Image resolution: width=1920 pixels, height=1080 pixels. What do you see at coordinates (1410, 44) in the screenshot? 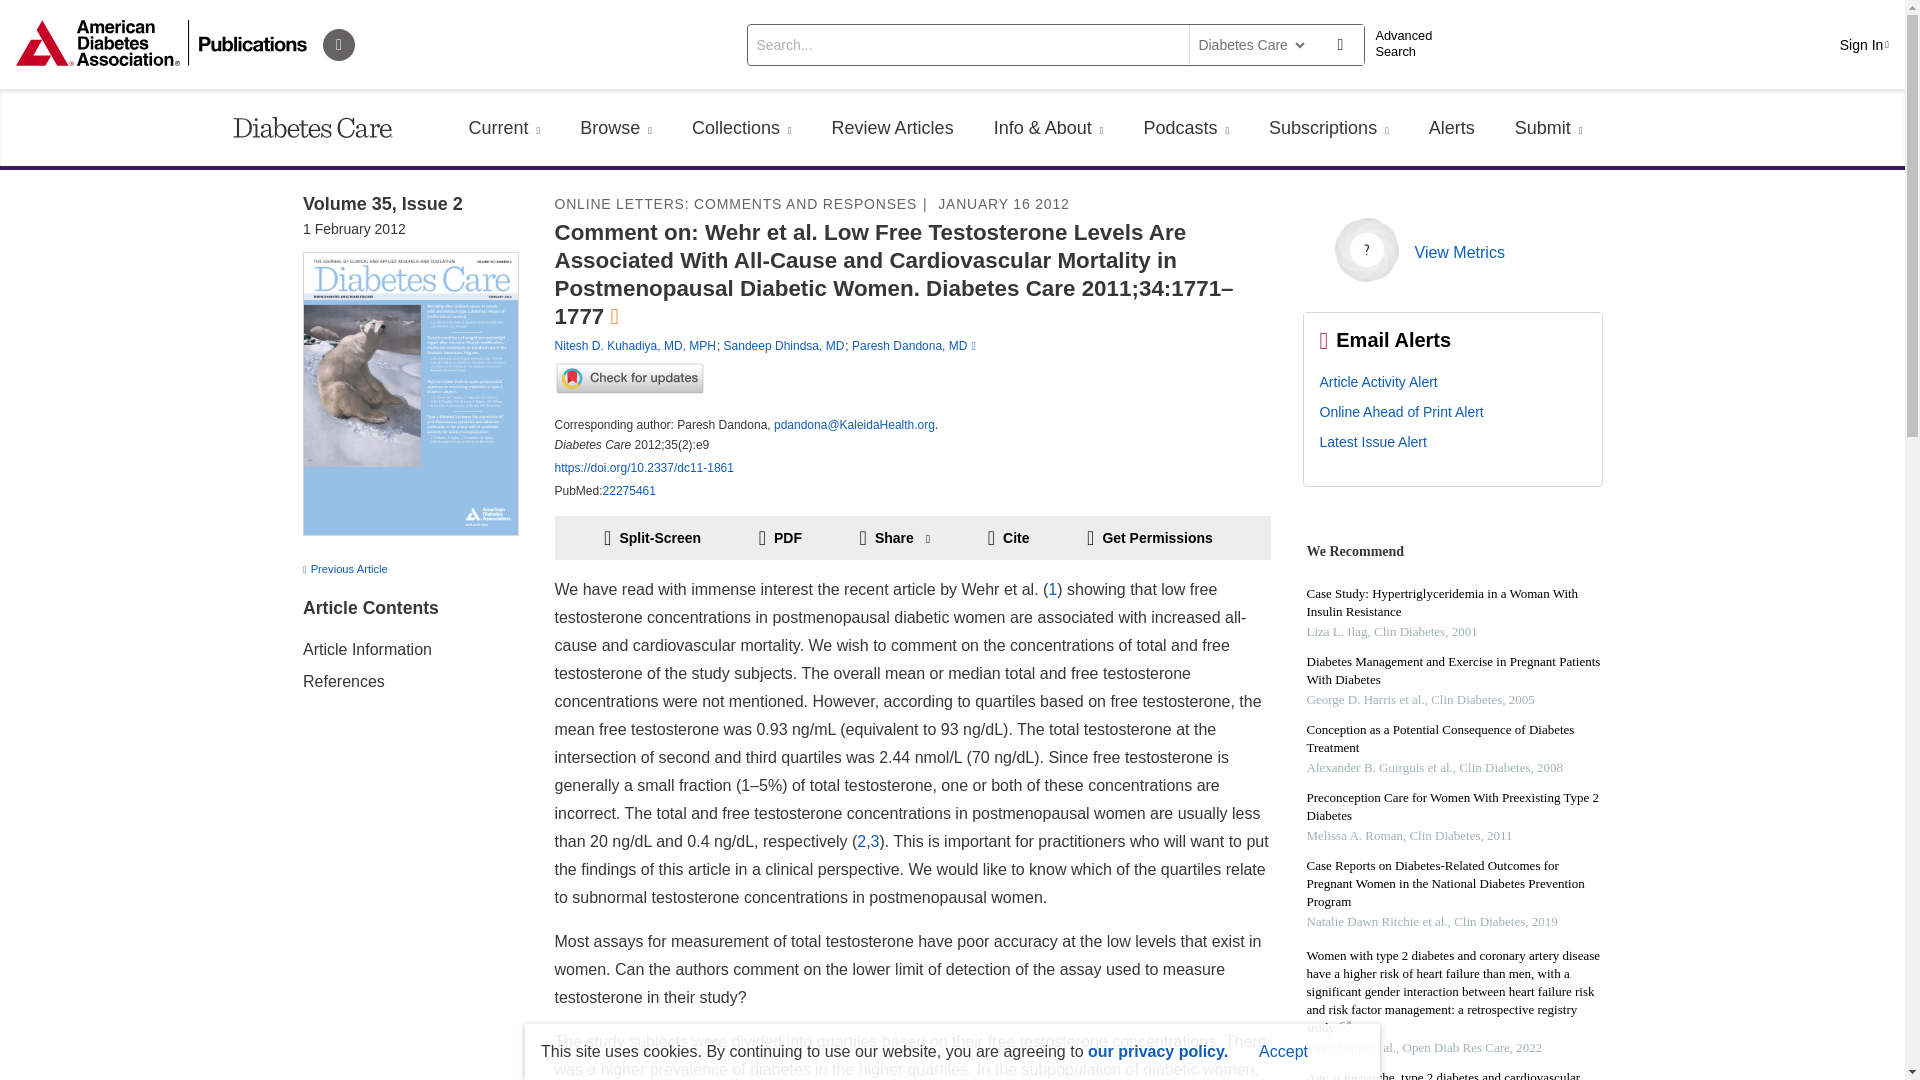
I see `Advanced Search` at bounding box center [1410, 44].